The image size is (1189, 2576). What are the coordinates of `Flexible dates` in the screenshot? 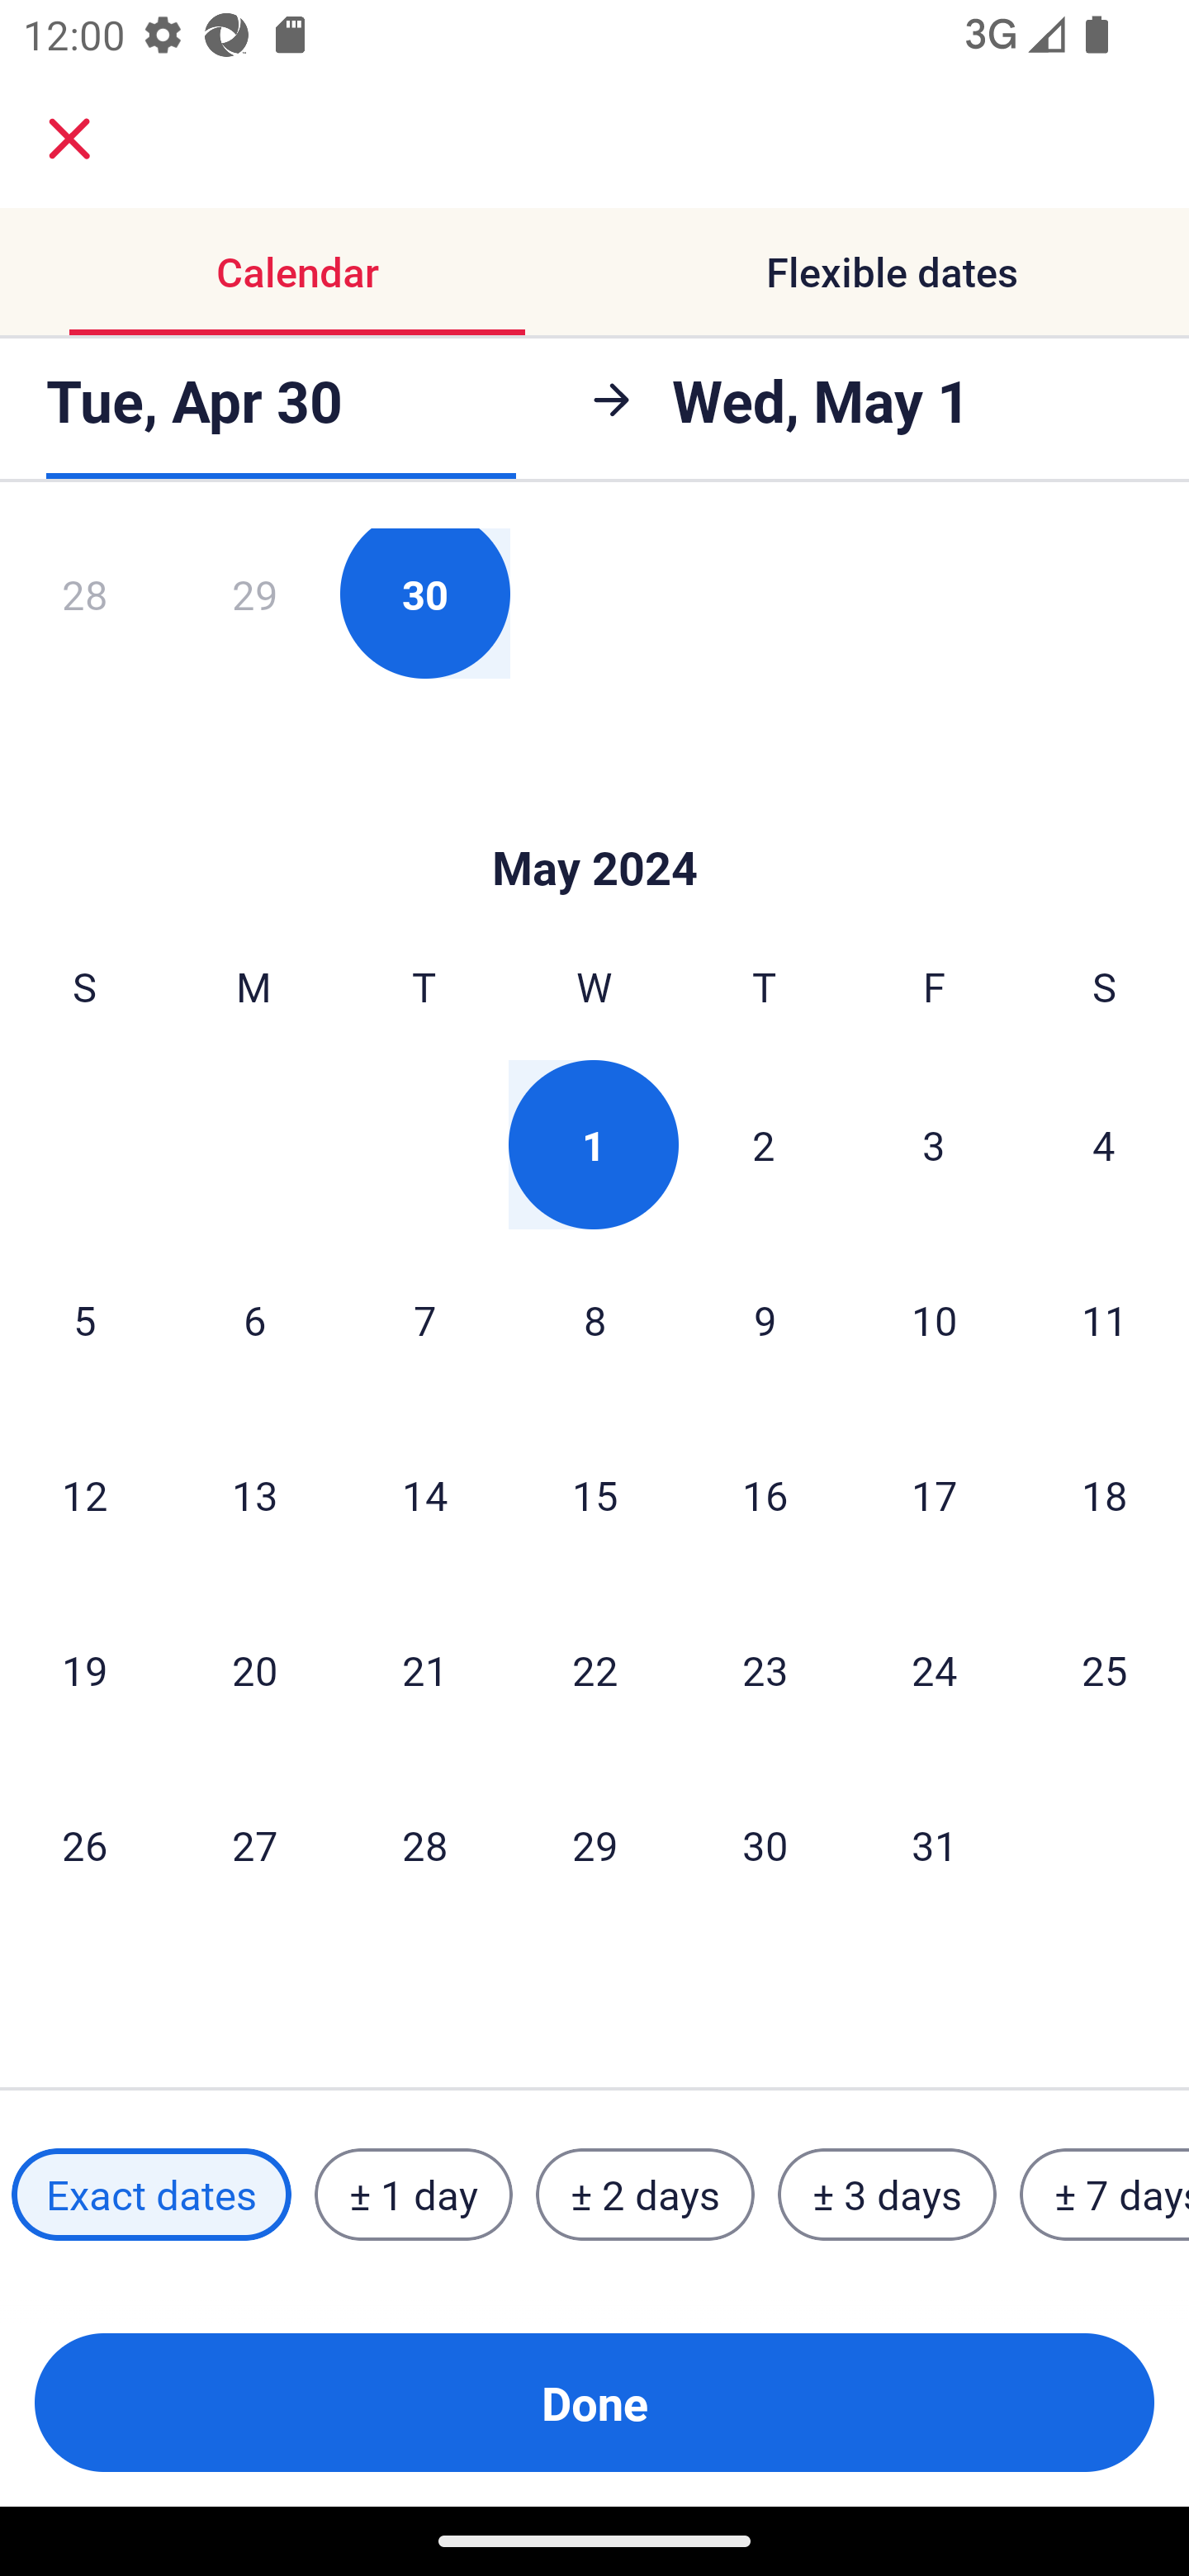 It's located at (892, 271).